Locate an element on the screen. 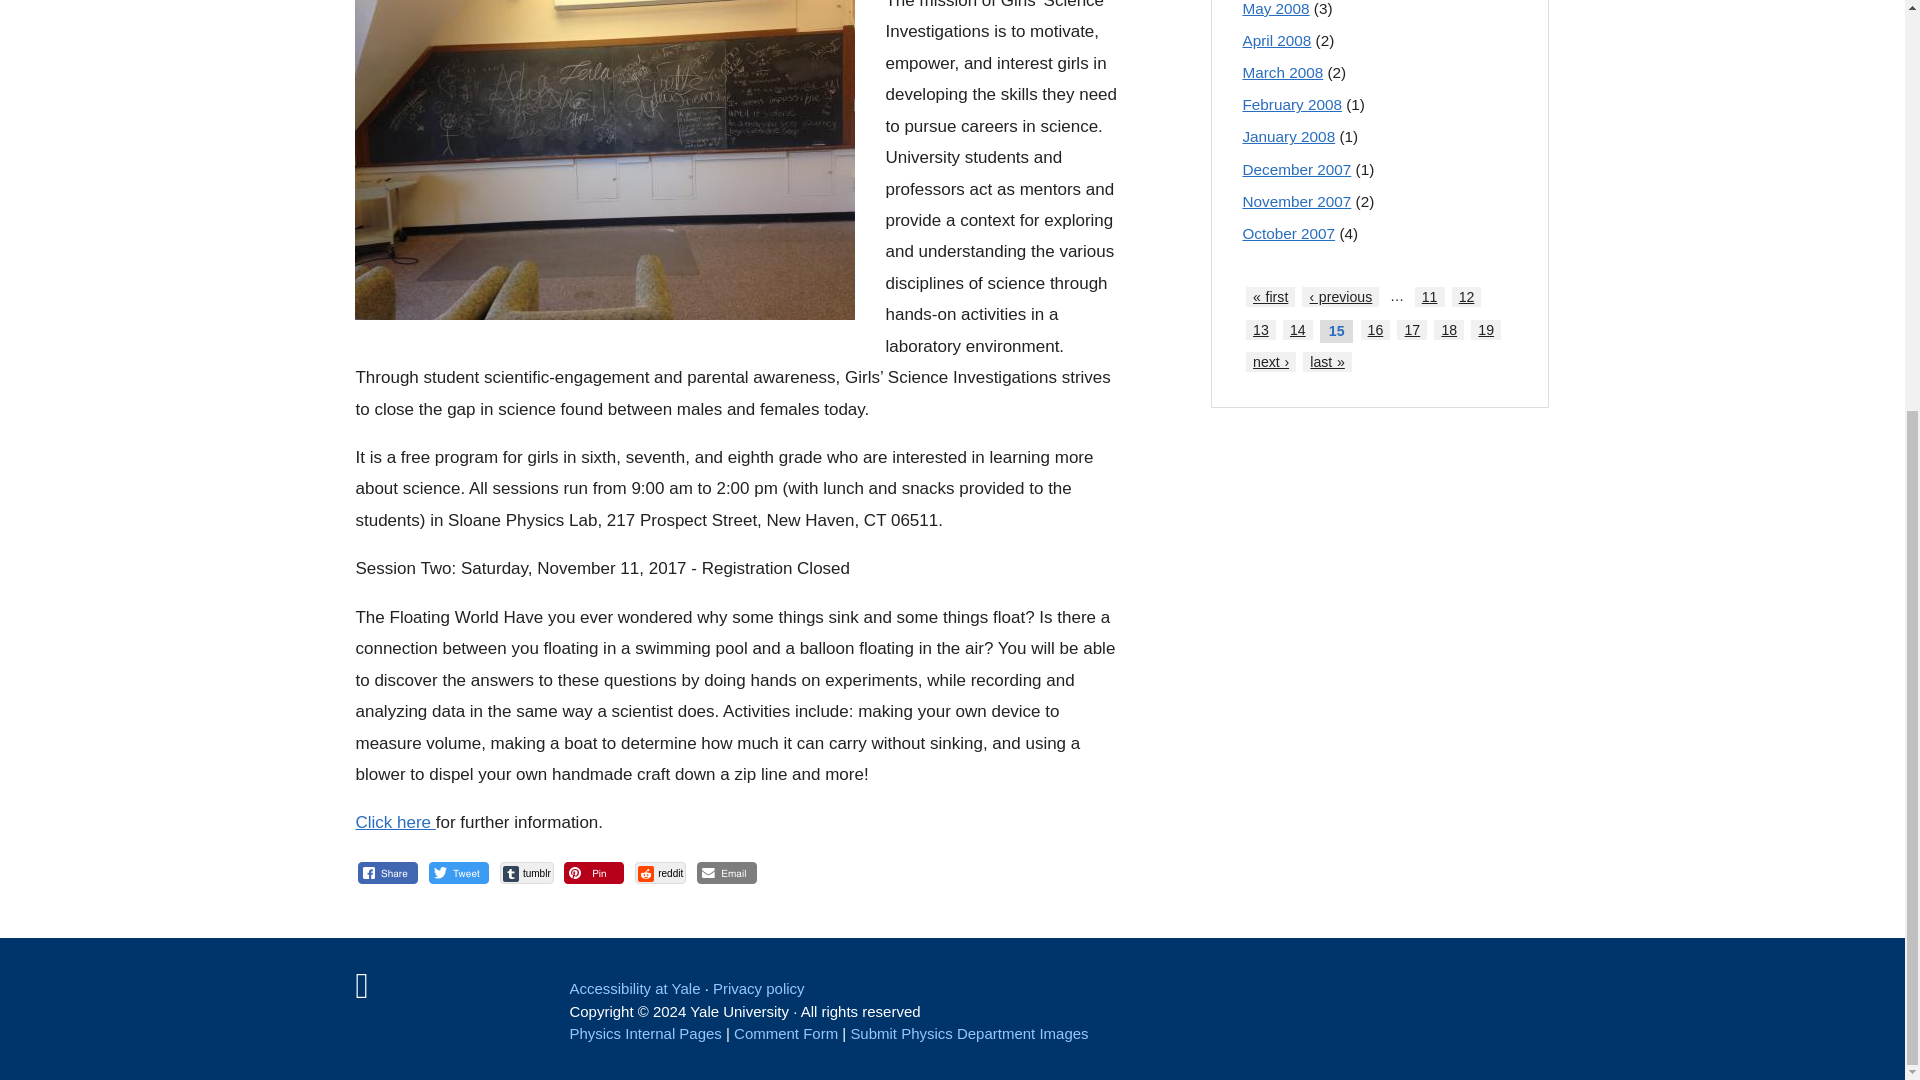 This screenshot has width=1920, height=1080. Click here is located at coordinates (395, 822).